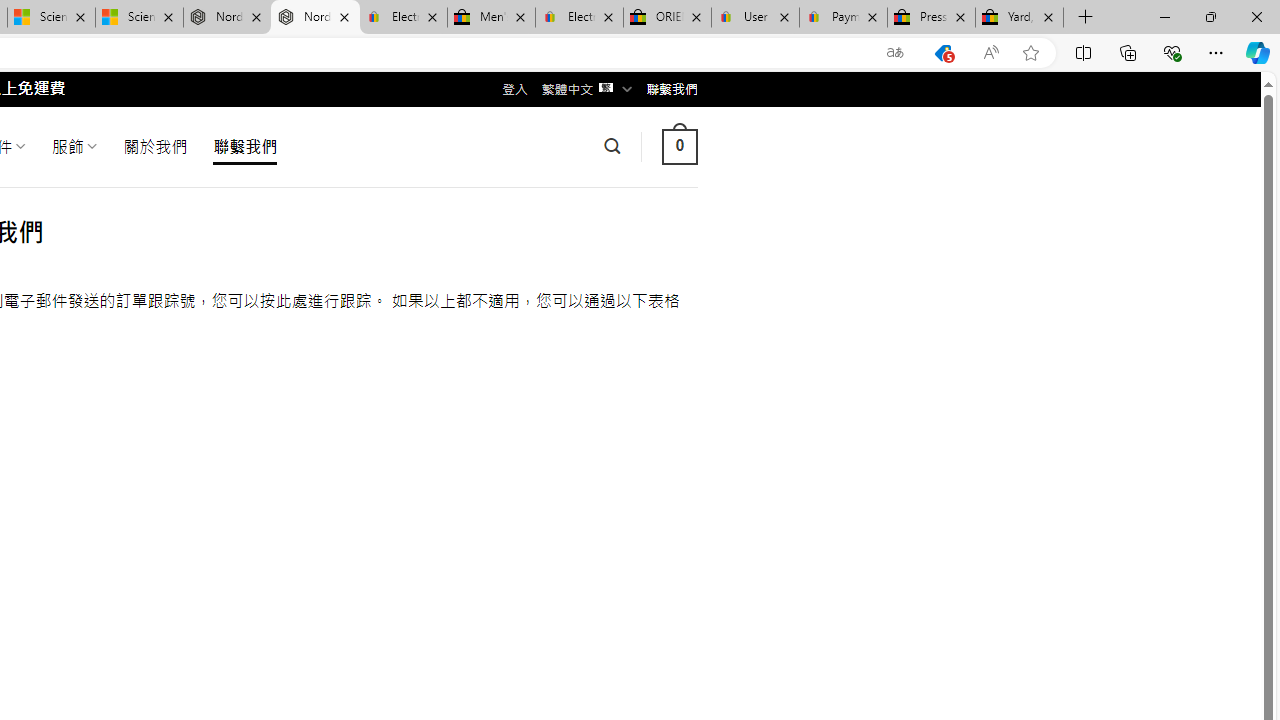 The width and height of the screenshot is (1280, 720). I want to click on Press Room - eBay Inc., so click(932, 18).